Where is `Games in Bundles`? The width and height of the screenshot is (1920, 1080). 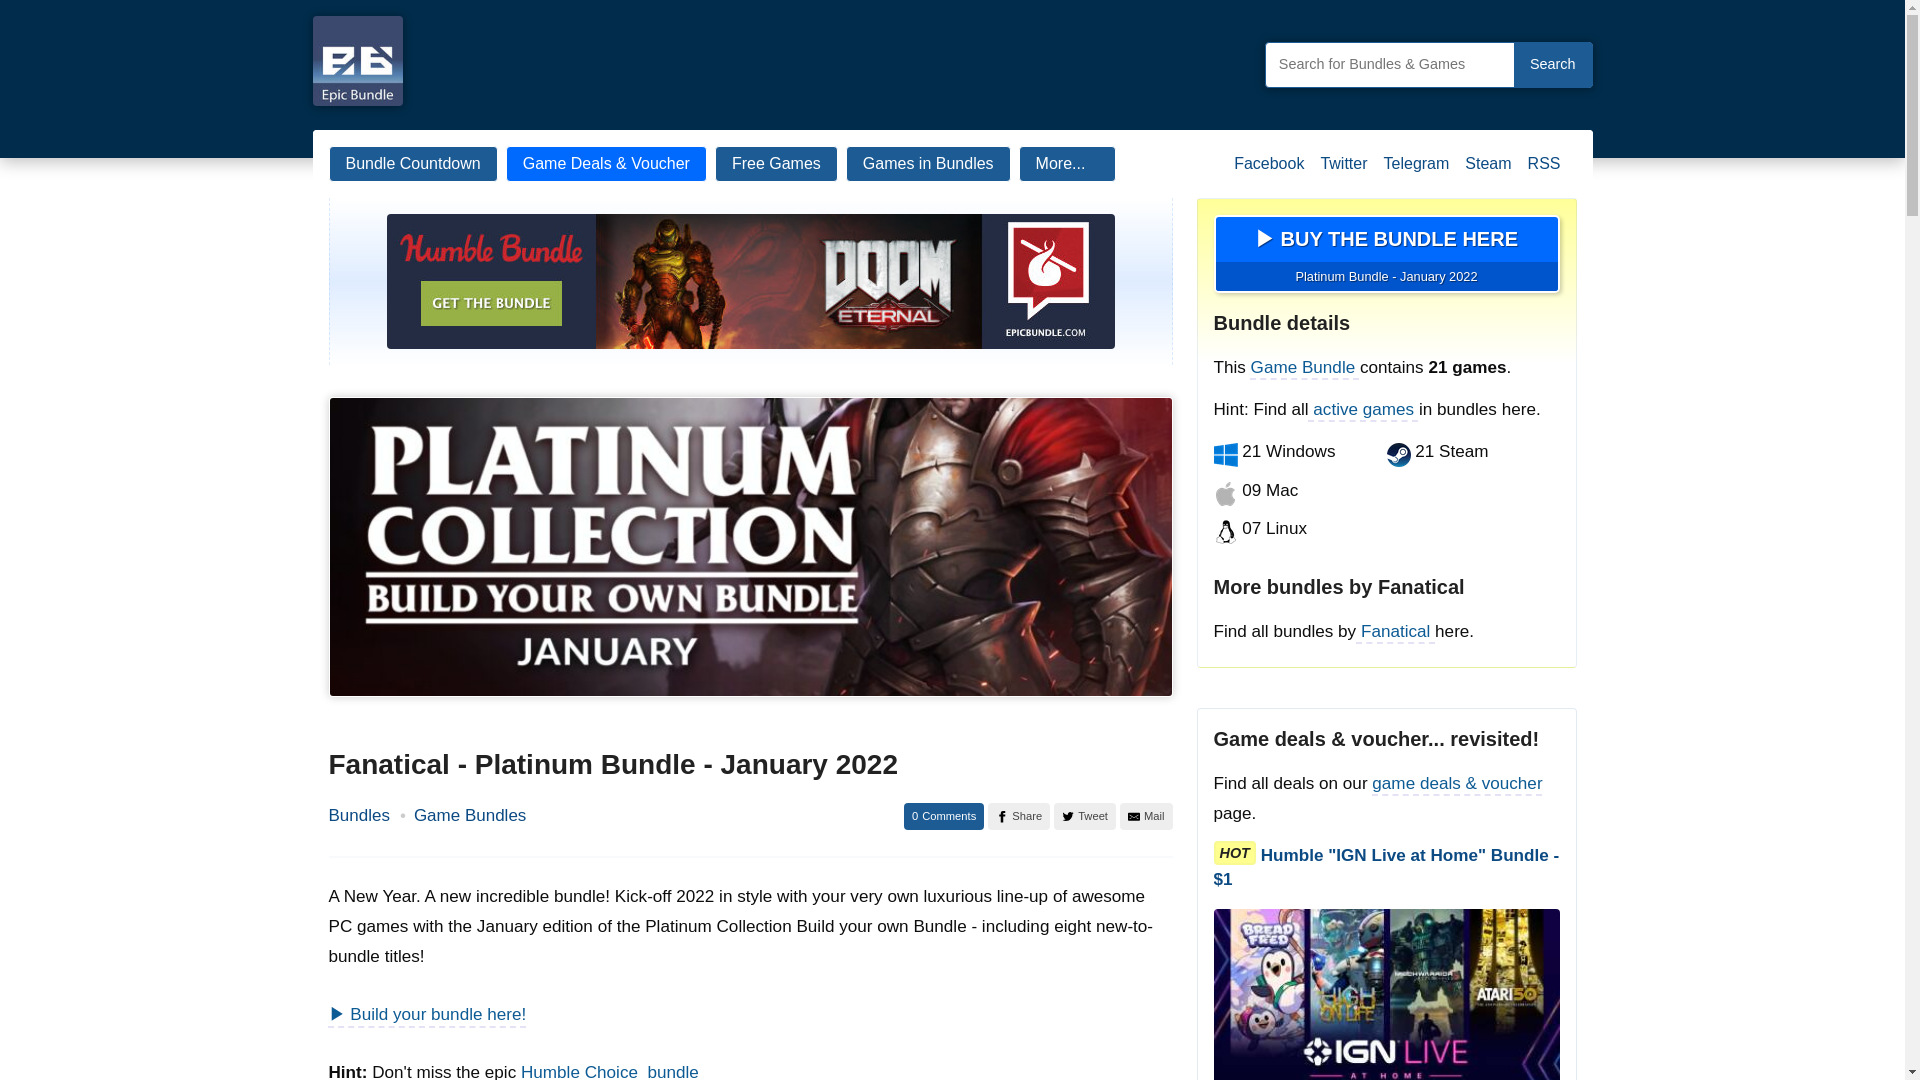 Games in Bundles is located at coordinates (928, 164).